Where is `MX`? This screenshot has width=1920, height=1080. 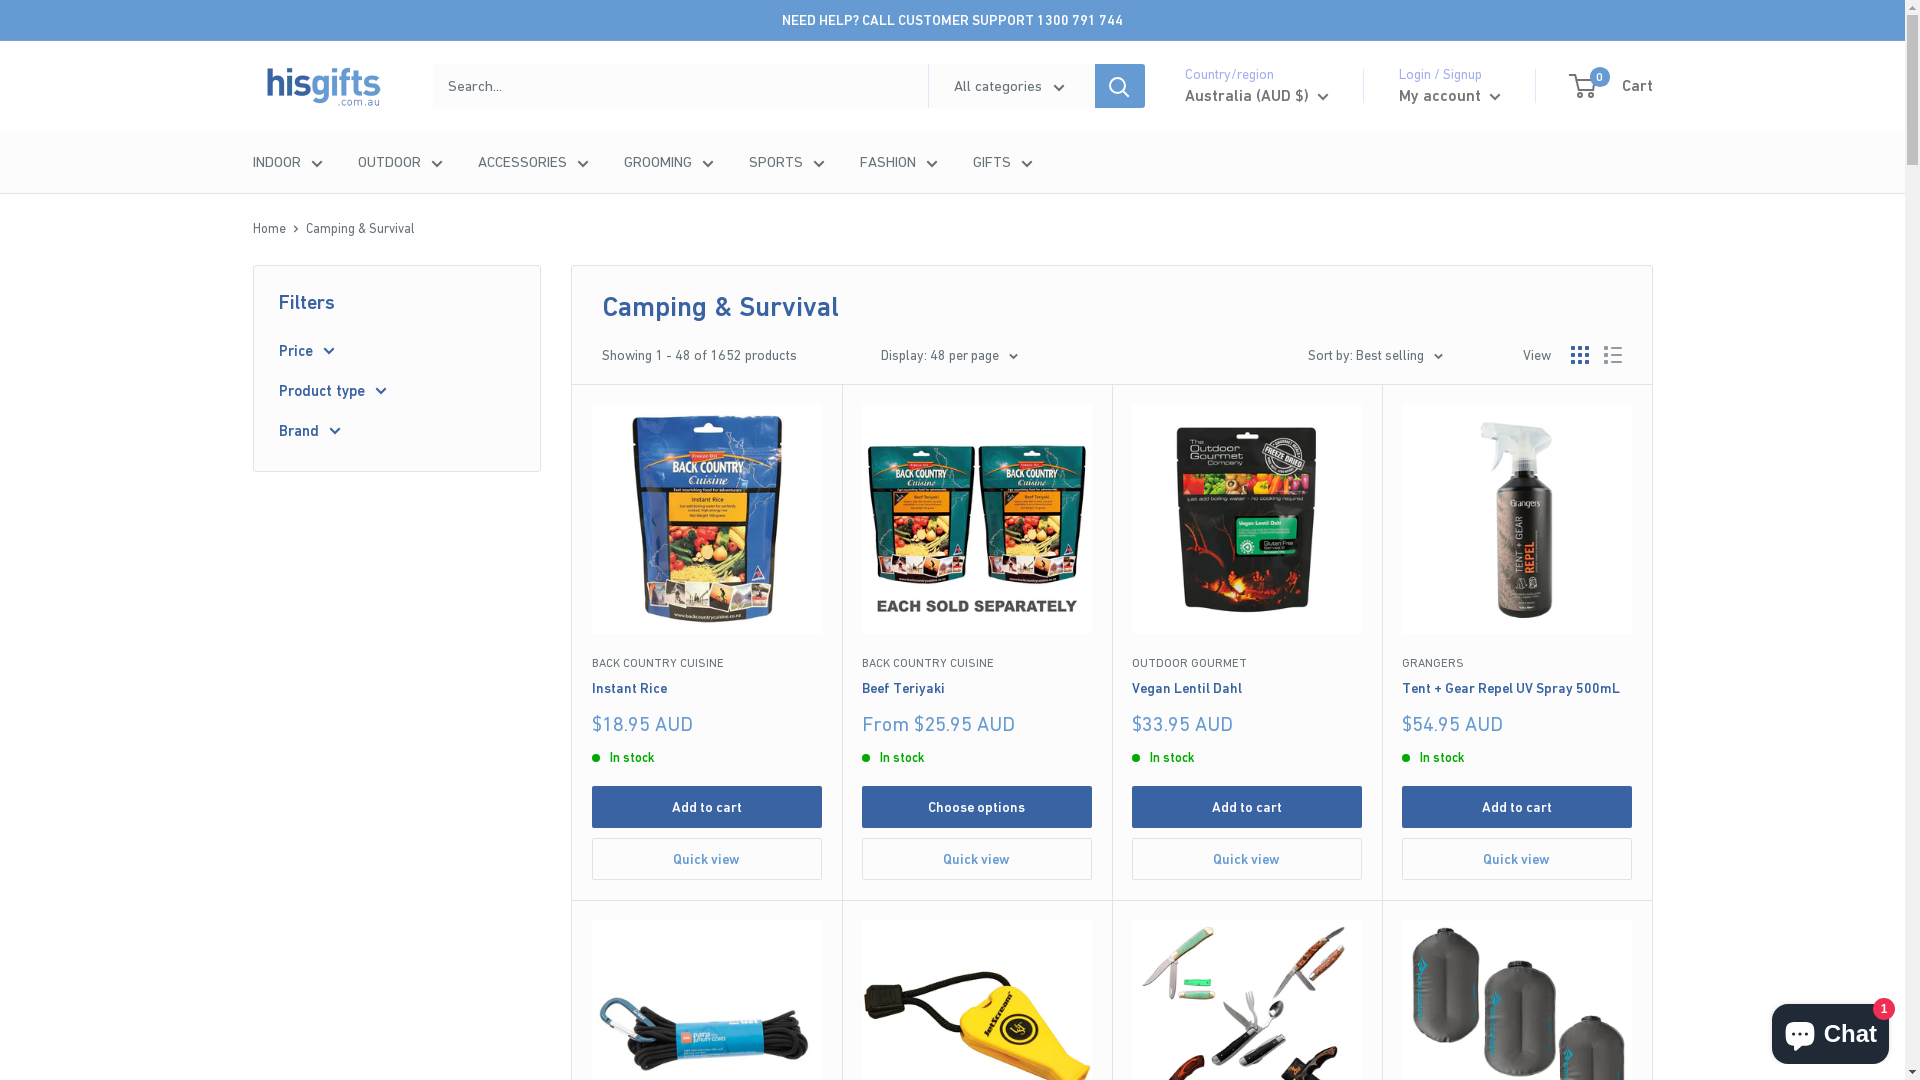
MX is located at coordinates (1231, 1055).